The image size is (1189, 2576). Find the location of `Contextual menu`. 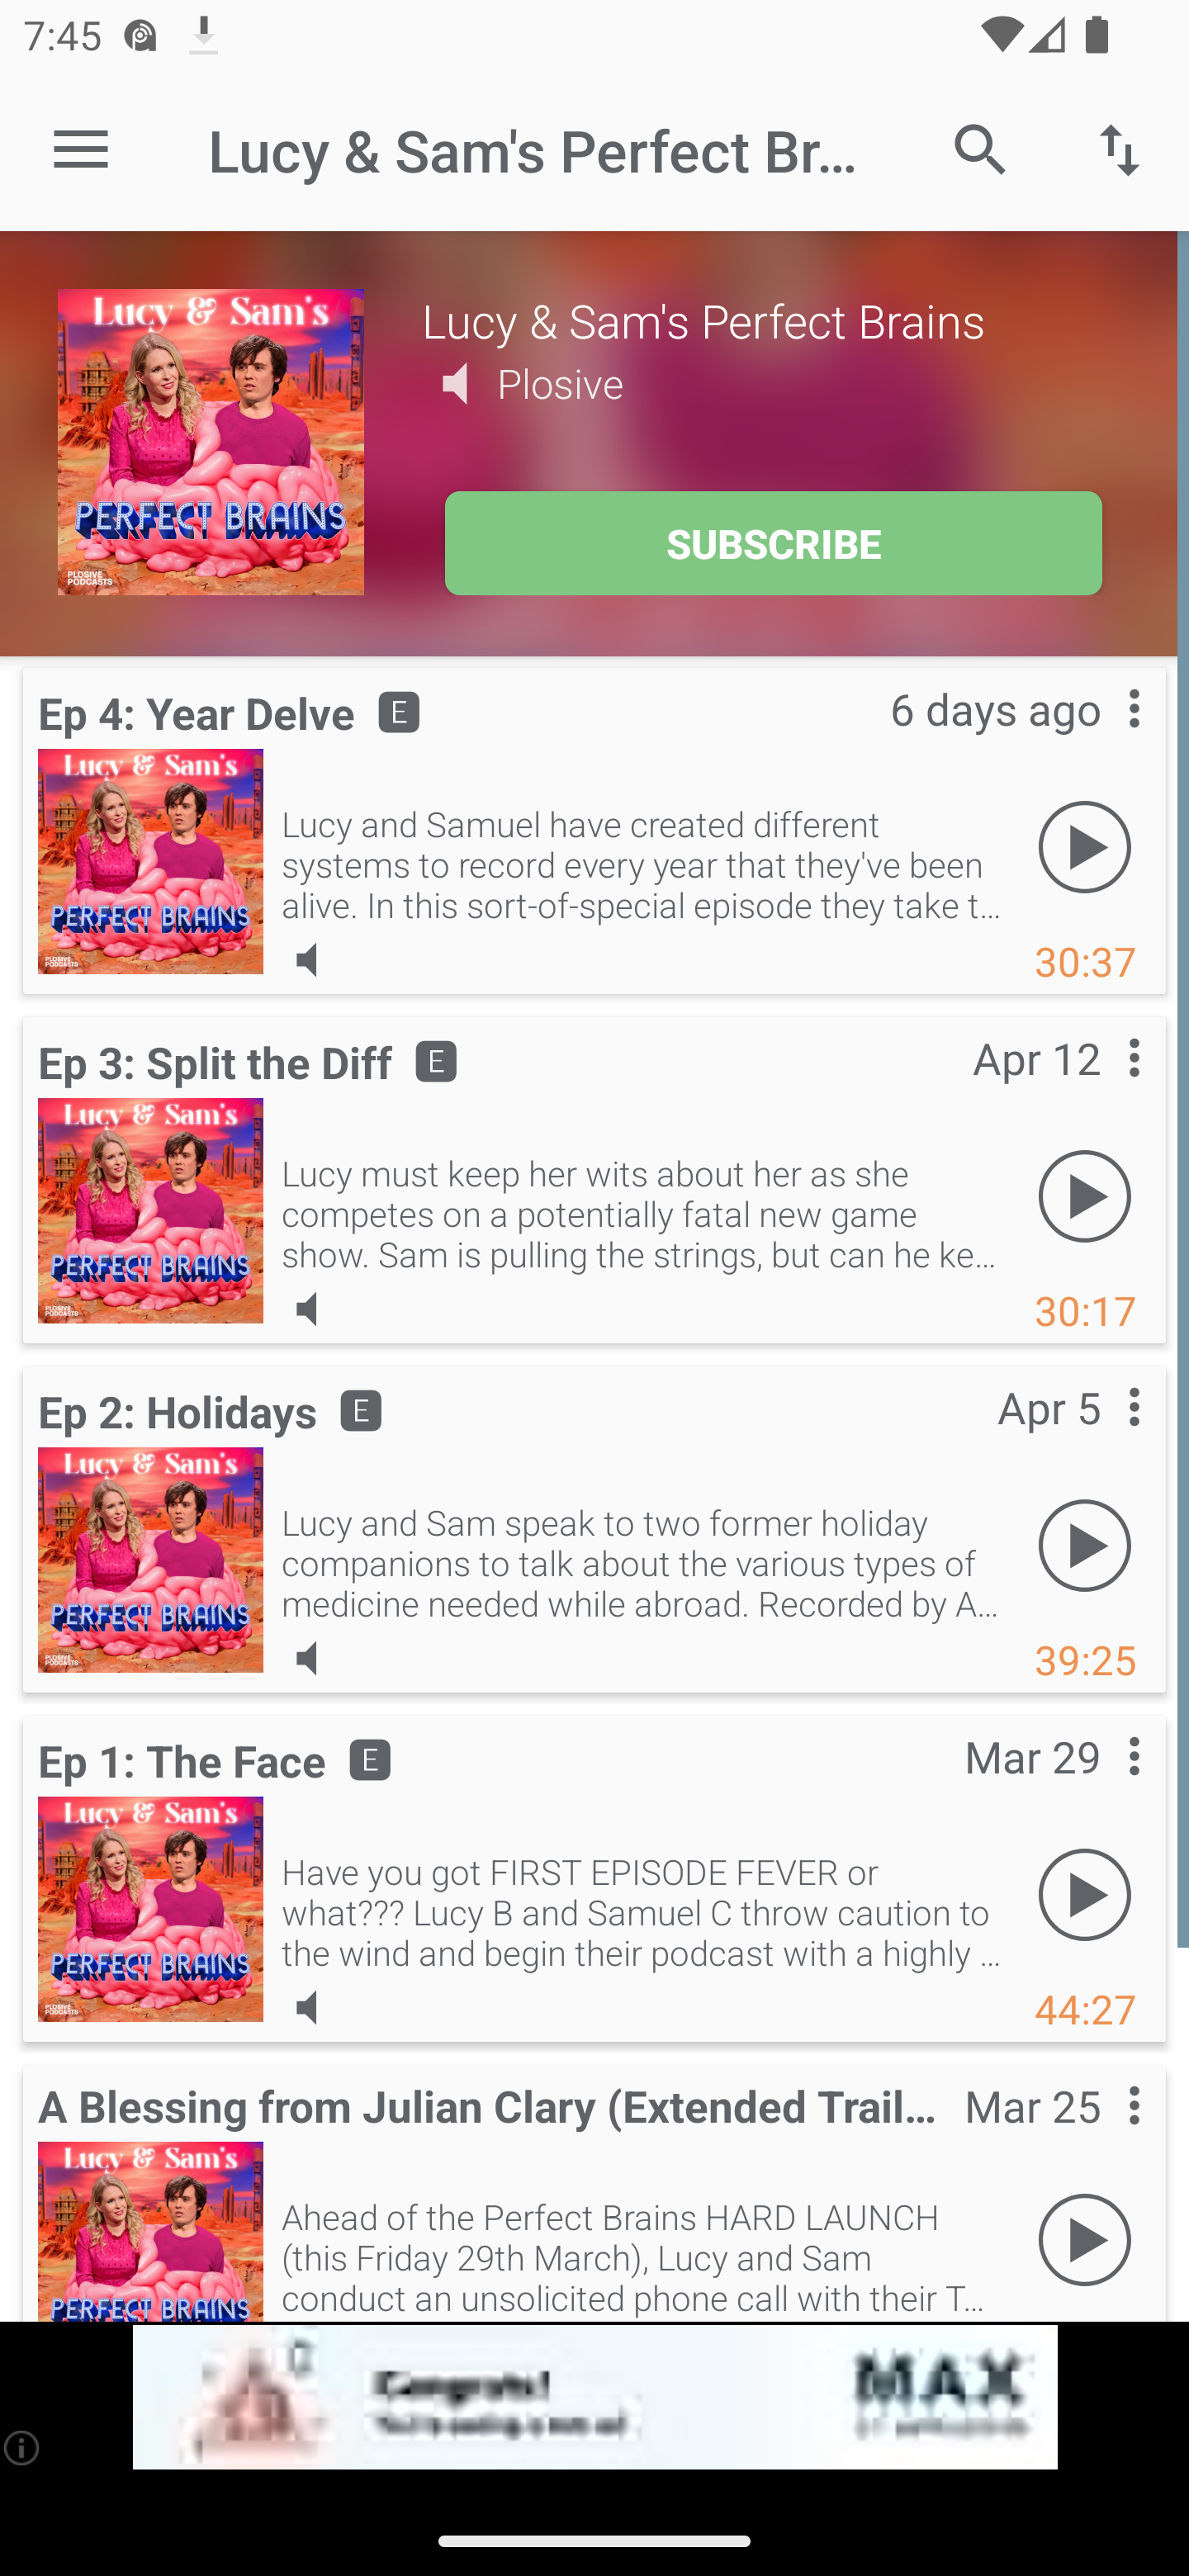

Contextual menu is located at coordinates (1098, 1441).